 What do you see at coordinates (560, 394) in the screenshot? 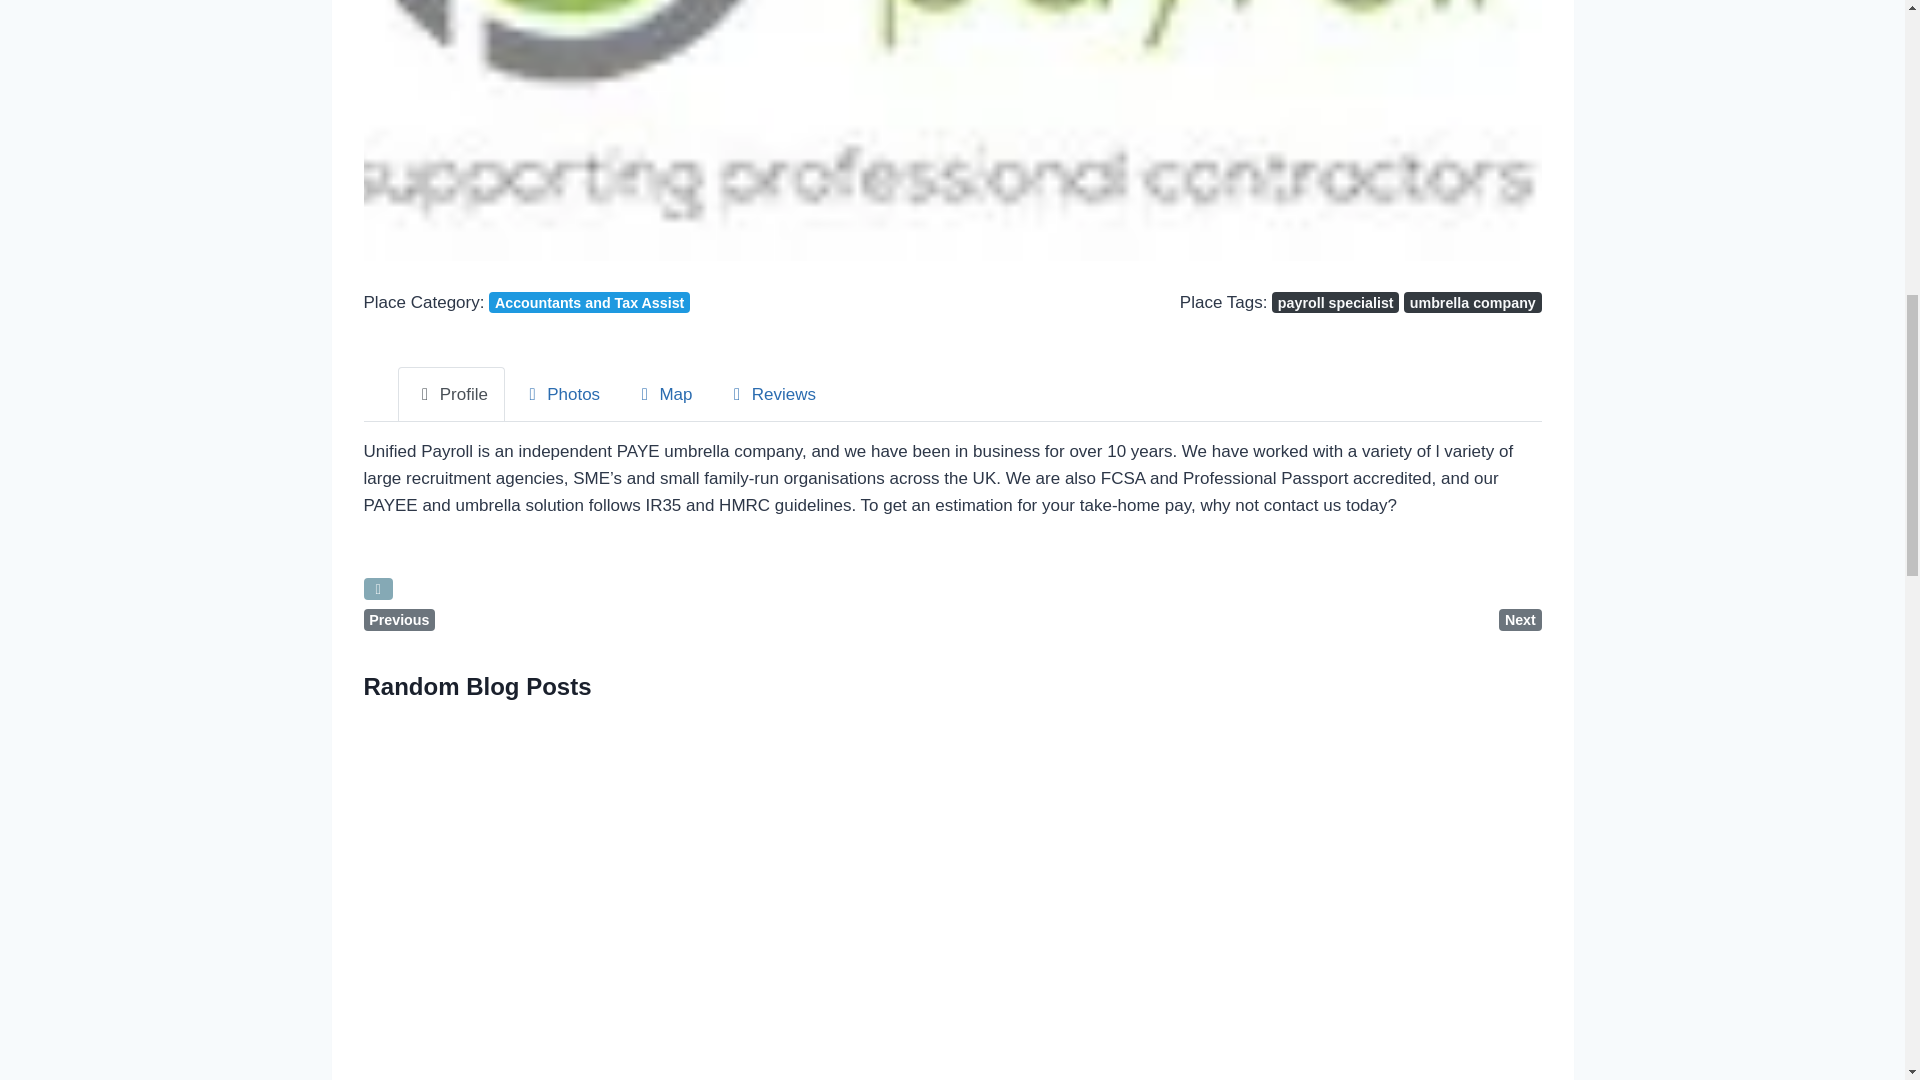
I see `Photos` at bounding box center [560, 394].